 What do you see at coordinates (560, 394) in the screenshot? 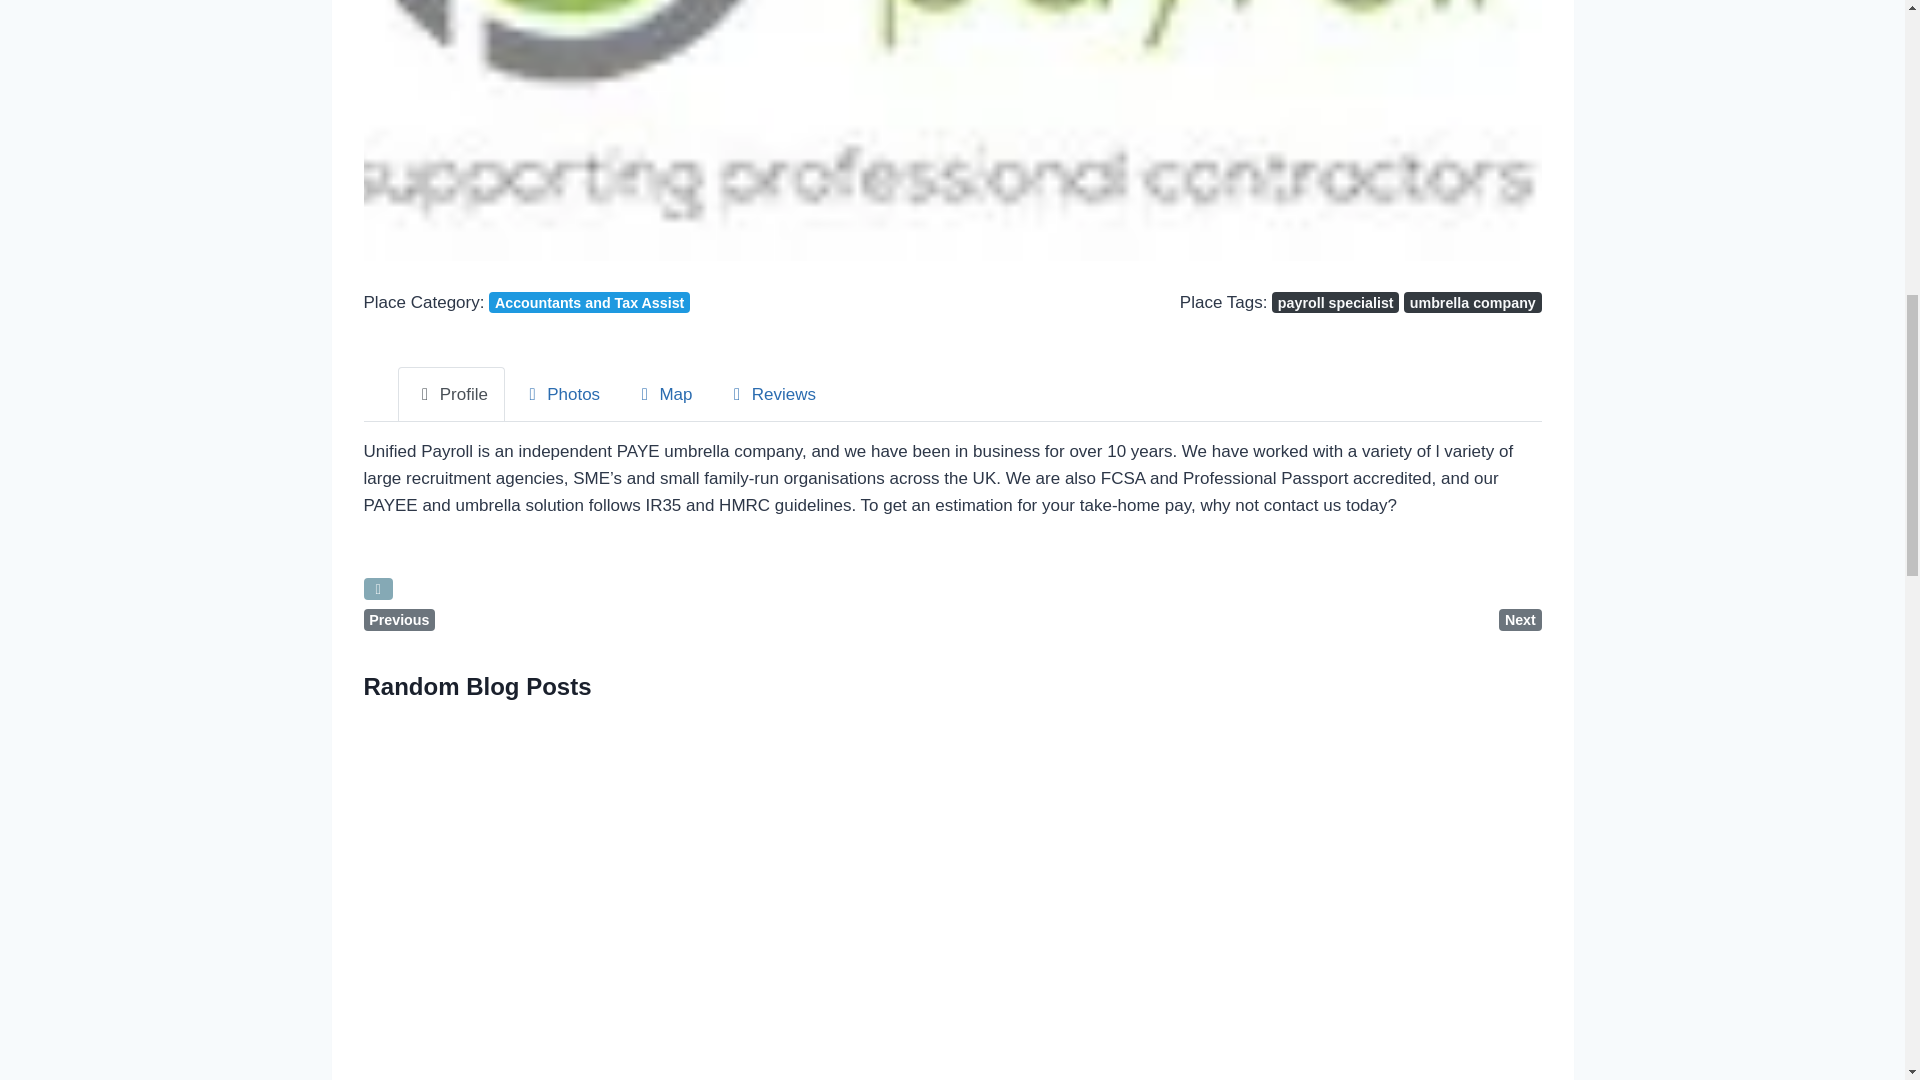
I see `Photos` at bounding box center [560, 394].